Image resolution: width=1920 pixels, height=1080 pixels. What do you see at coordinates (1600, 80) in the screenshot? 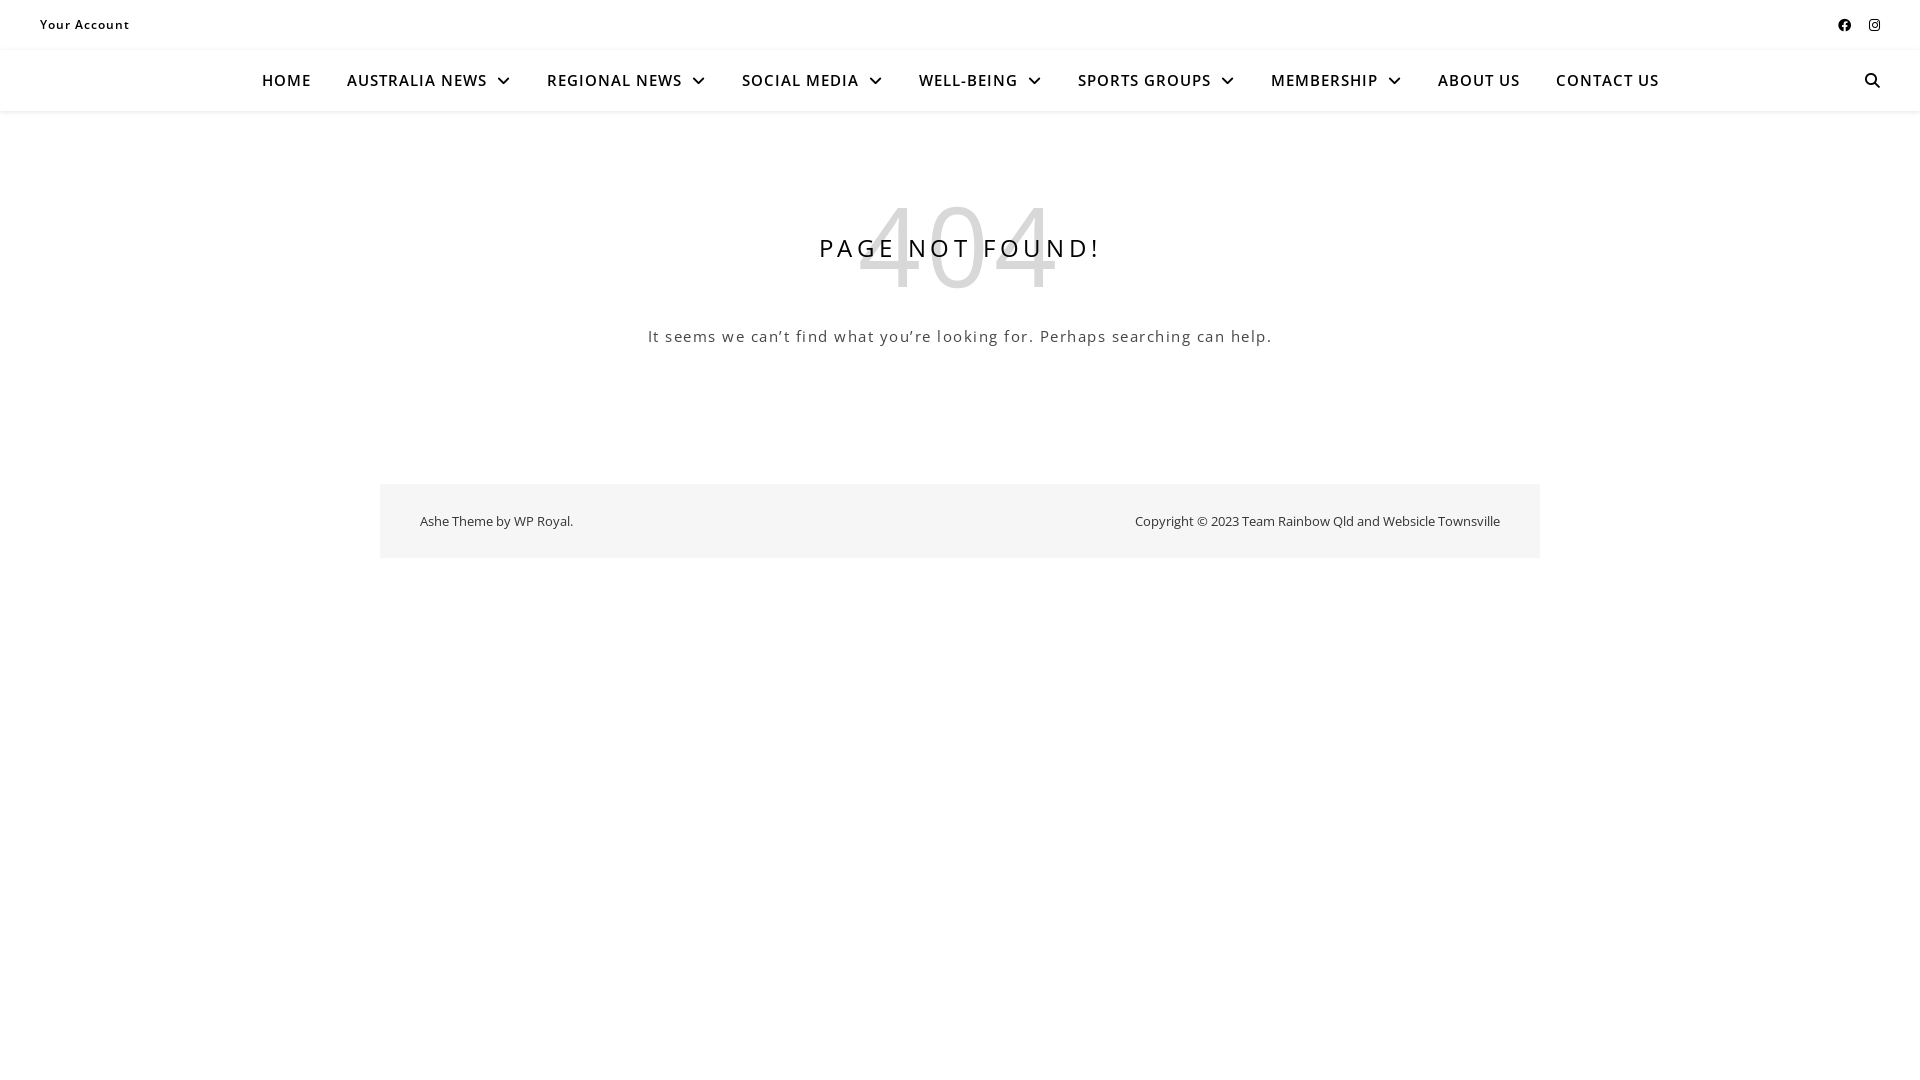
I see `CONTACT US` at bounding box center [1600, 80].